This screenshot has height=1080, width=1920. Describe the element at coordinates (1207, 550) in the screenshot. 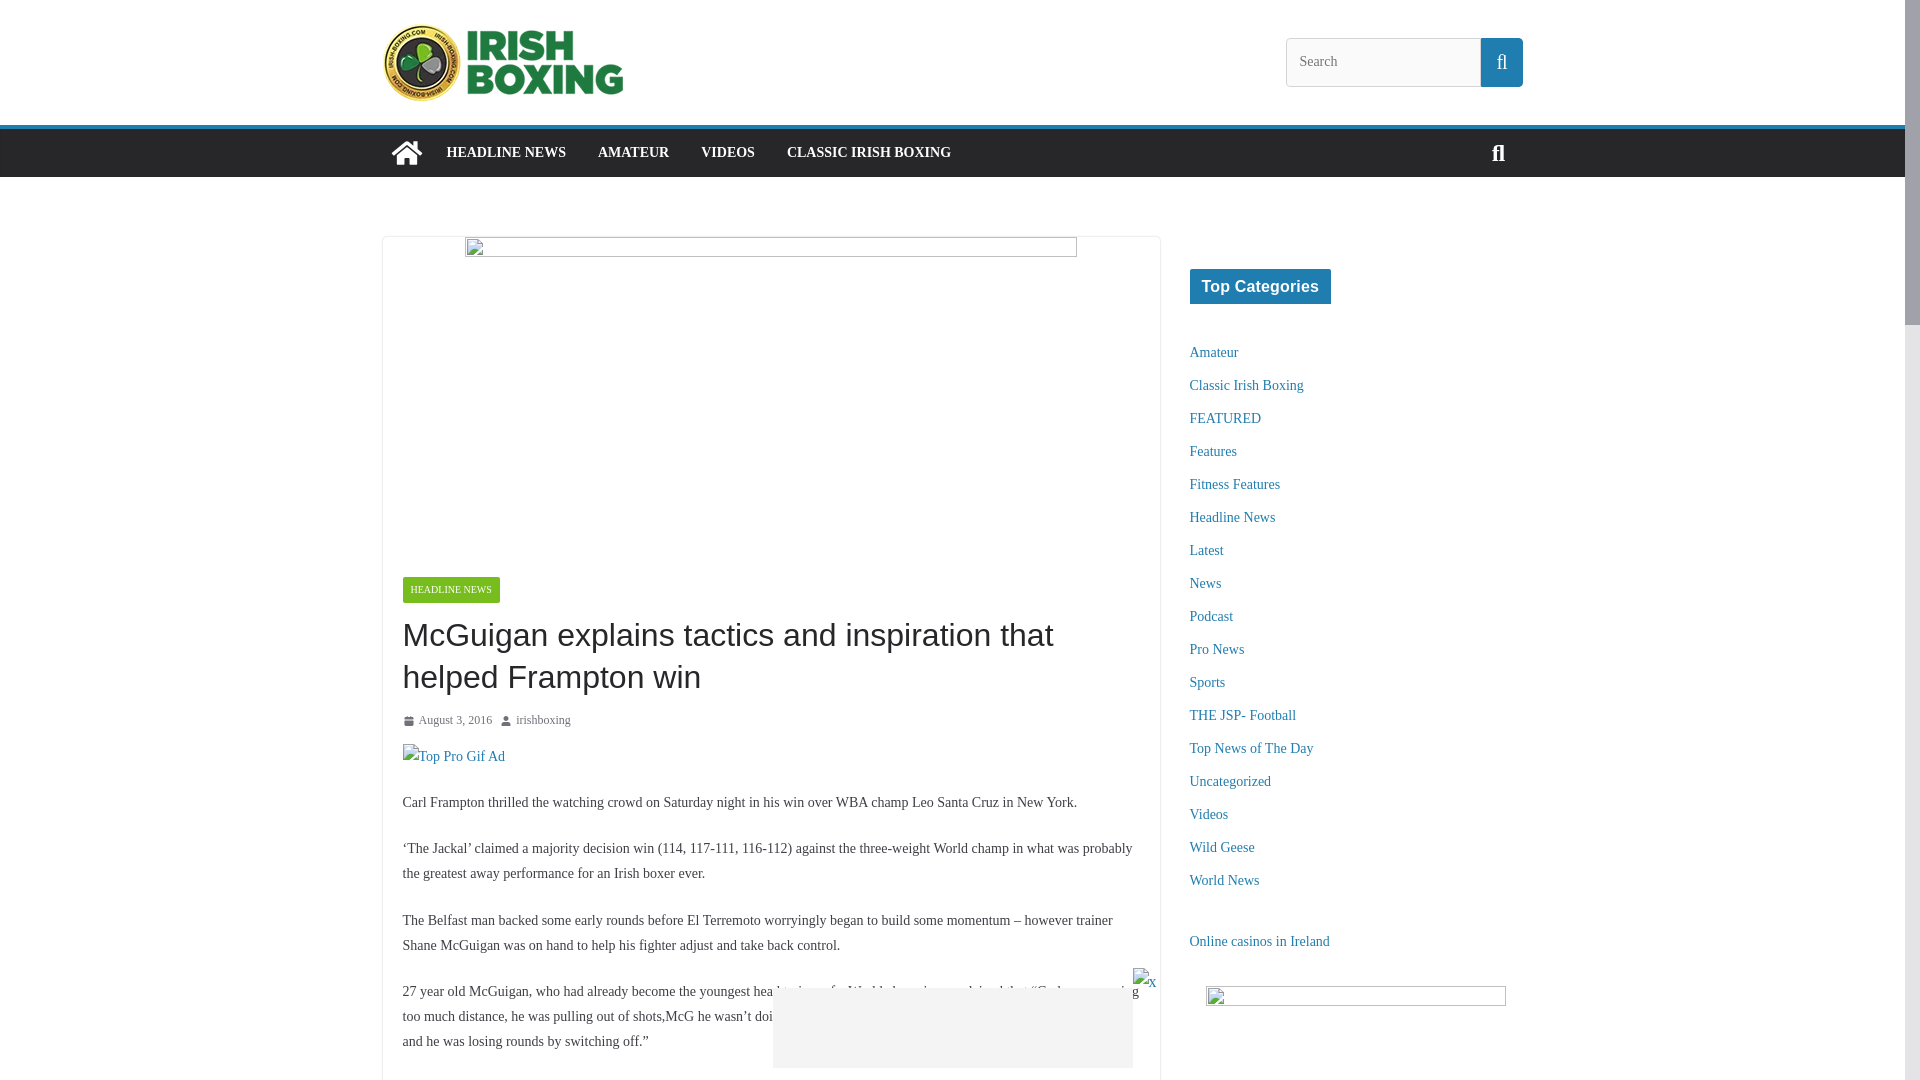

I see `Latest` at that location.